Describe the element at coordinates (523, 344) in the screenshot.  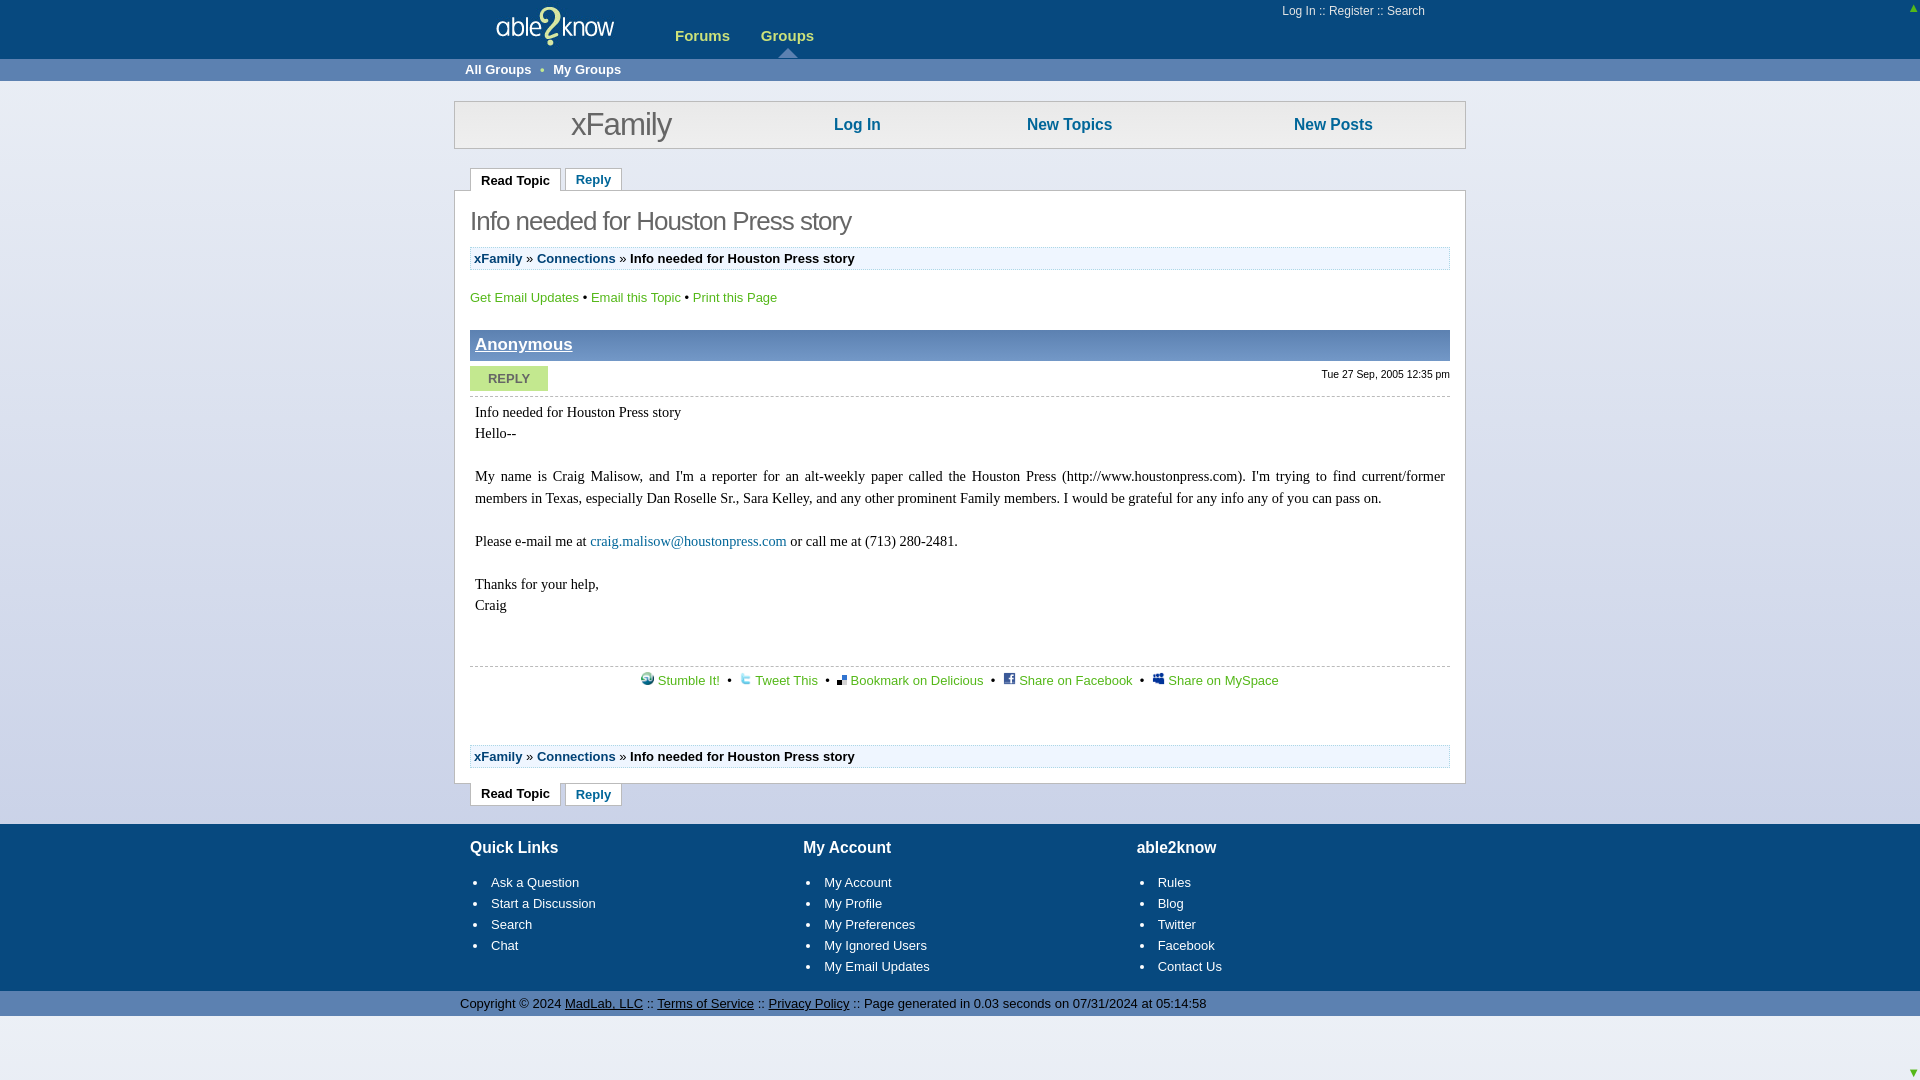
I see `View Profile` at that location.